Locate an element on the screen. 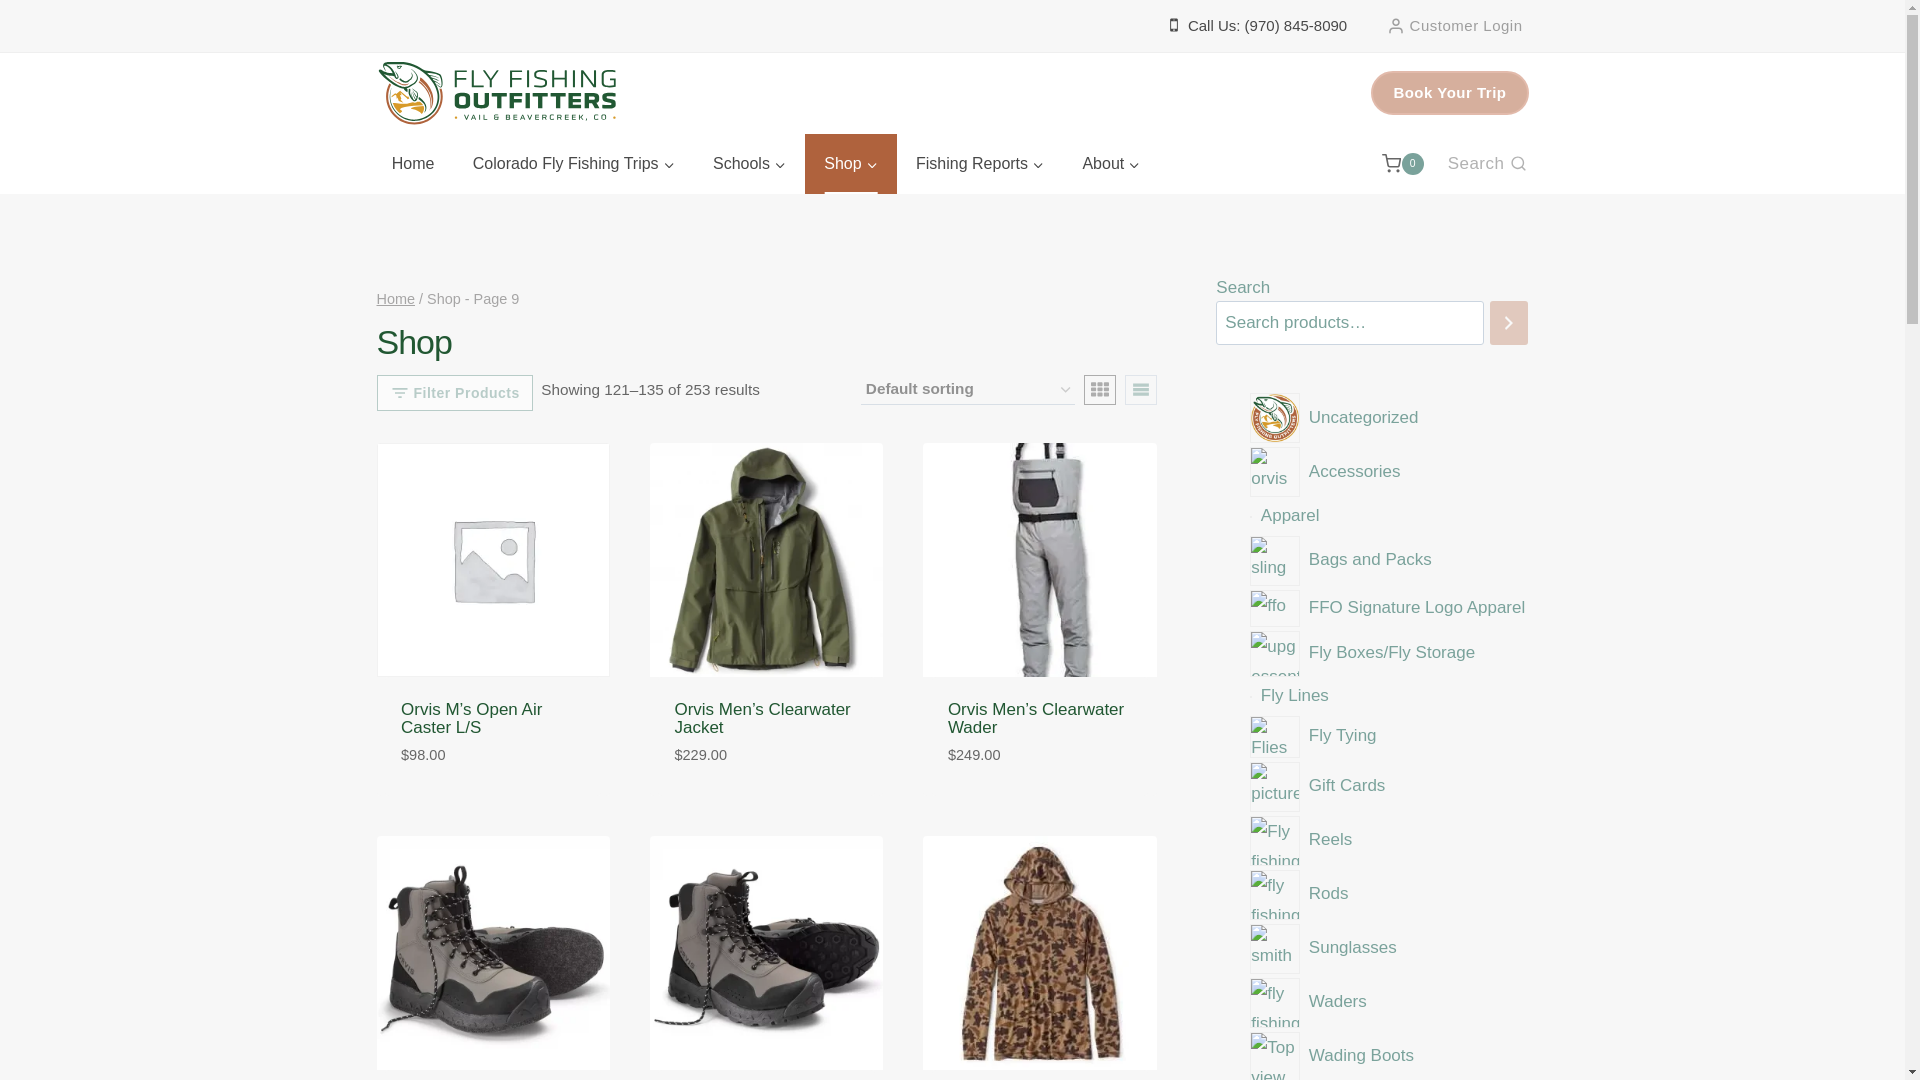  Home is located at coordinates (412, 163).